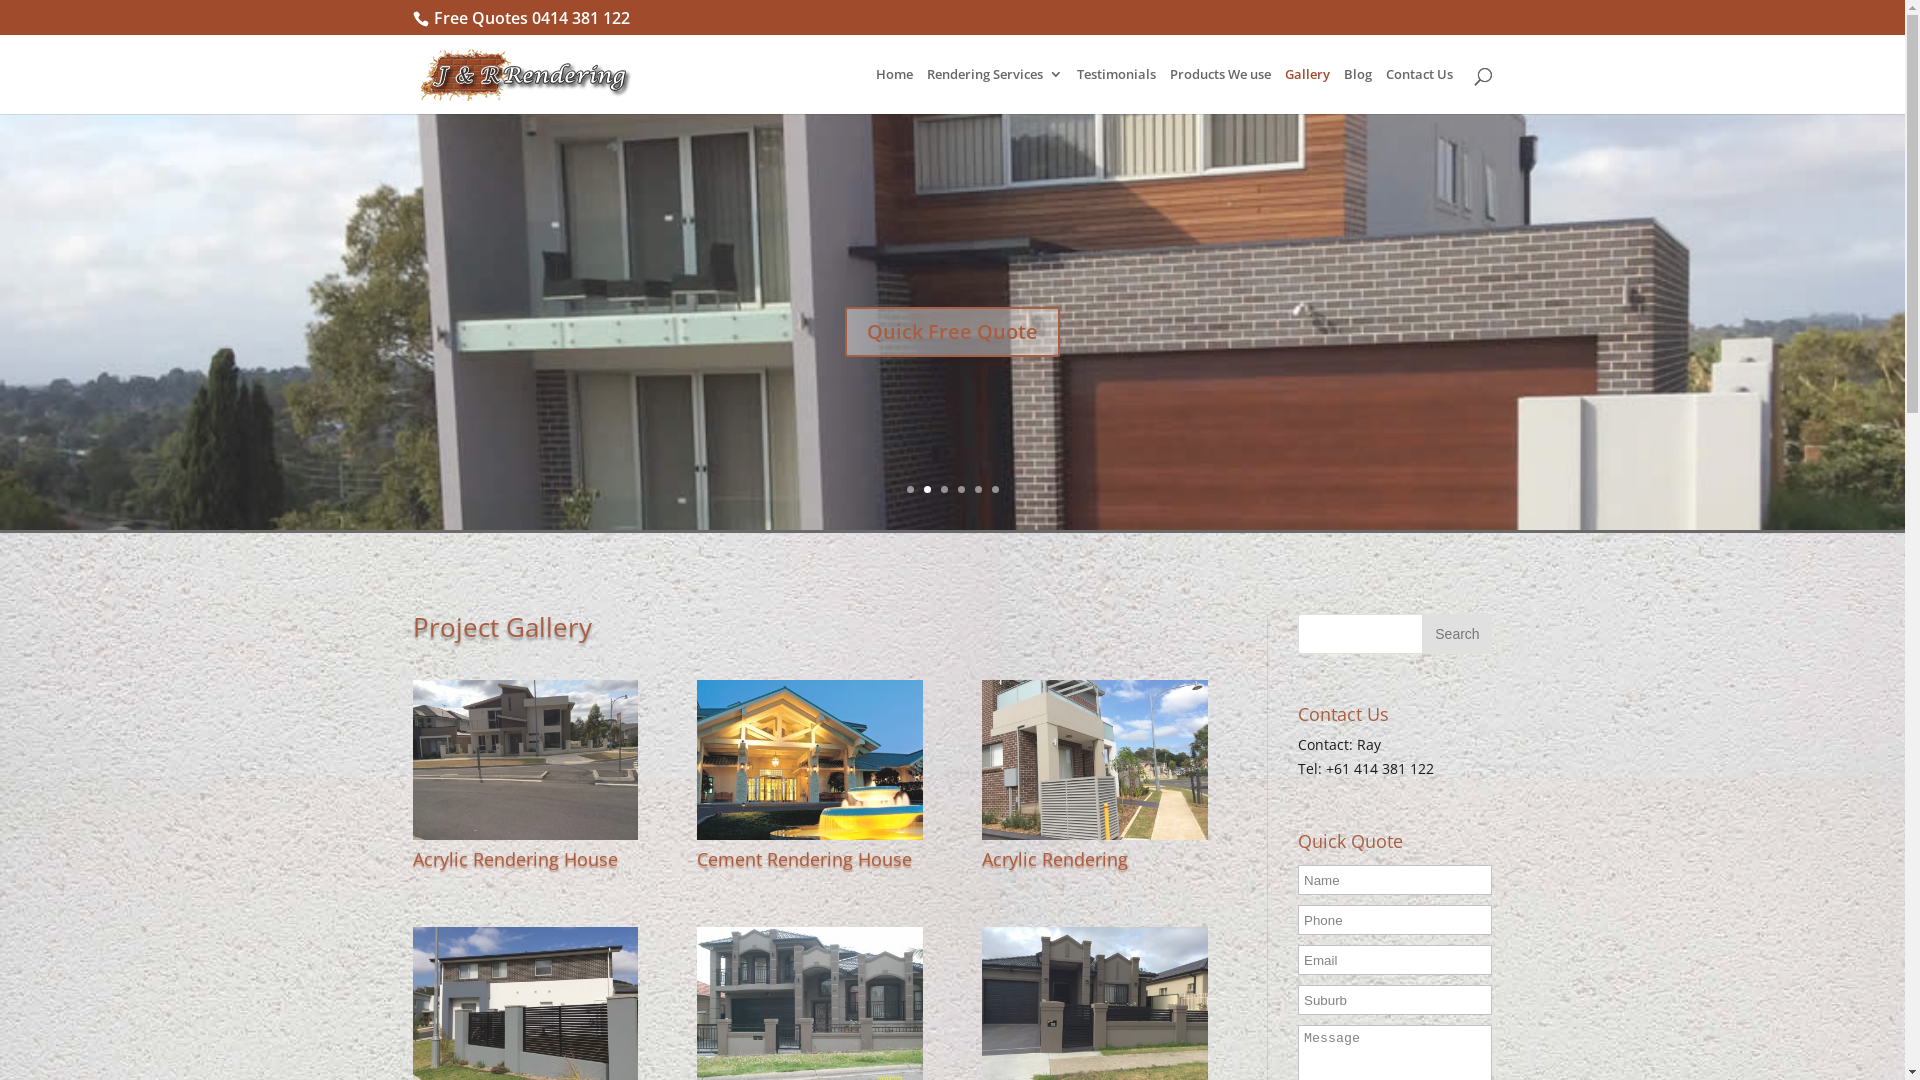  What do you see at coordinates (1116, 91) in the screenshot?
I see `Testimonials` at bounding box center [1116, 91].